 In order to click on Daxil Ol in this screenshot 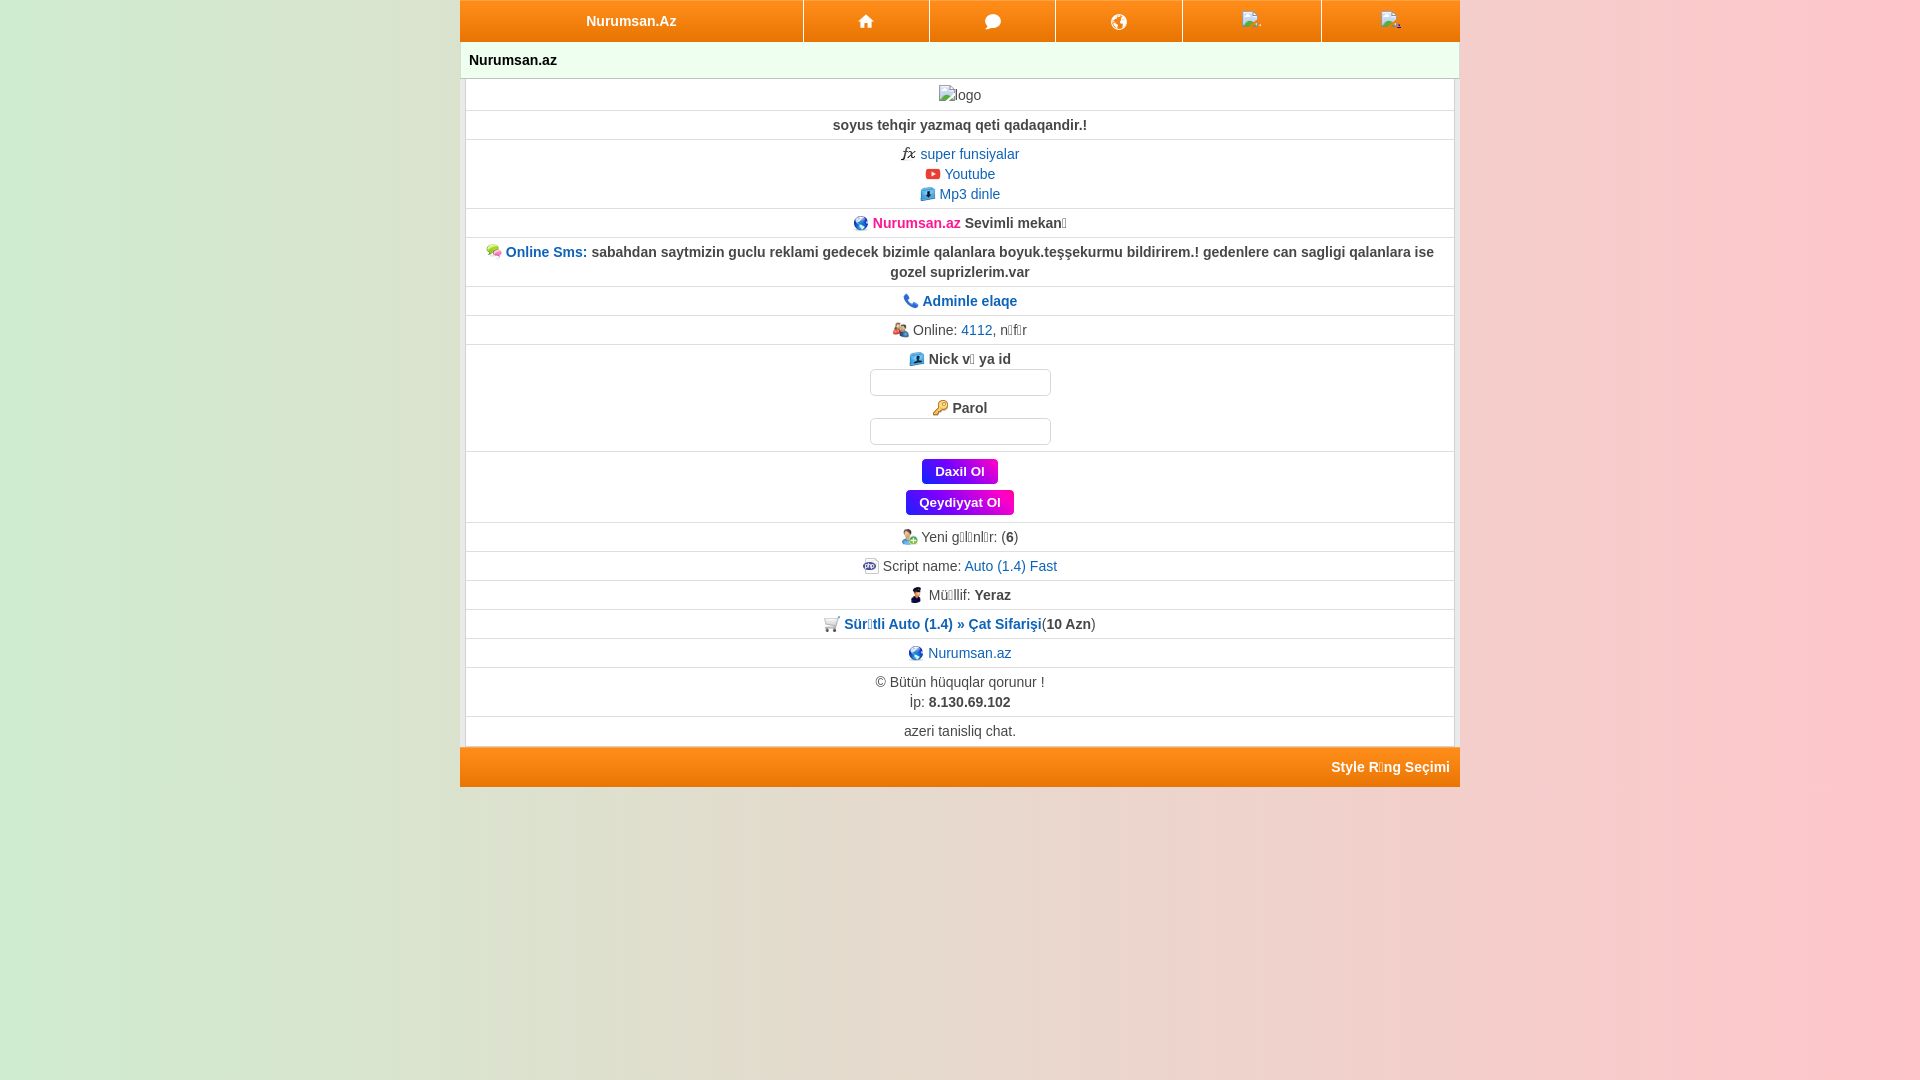, I will do `click(960, 472)`.